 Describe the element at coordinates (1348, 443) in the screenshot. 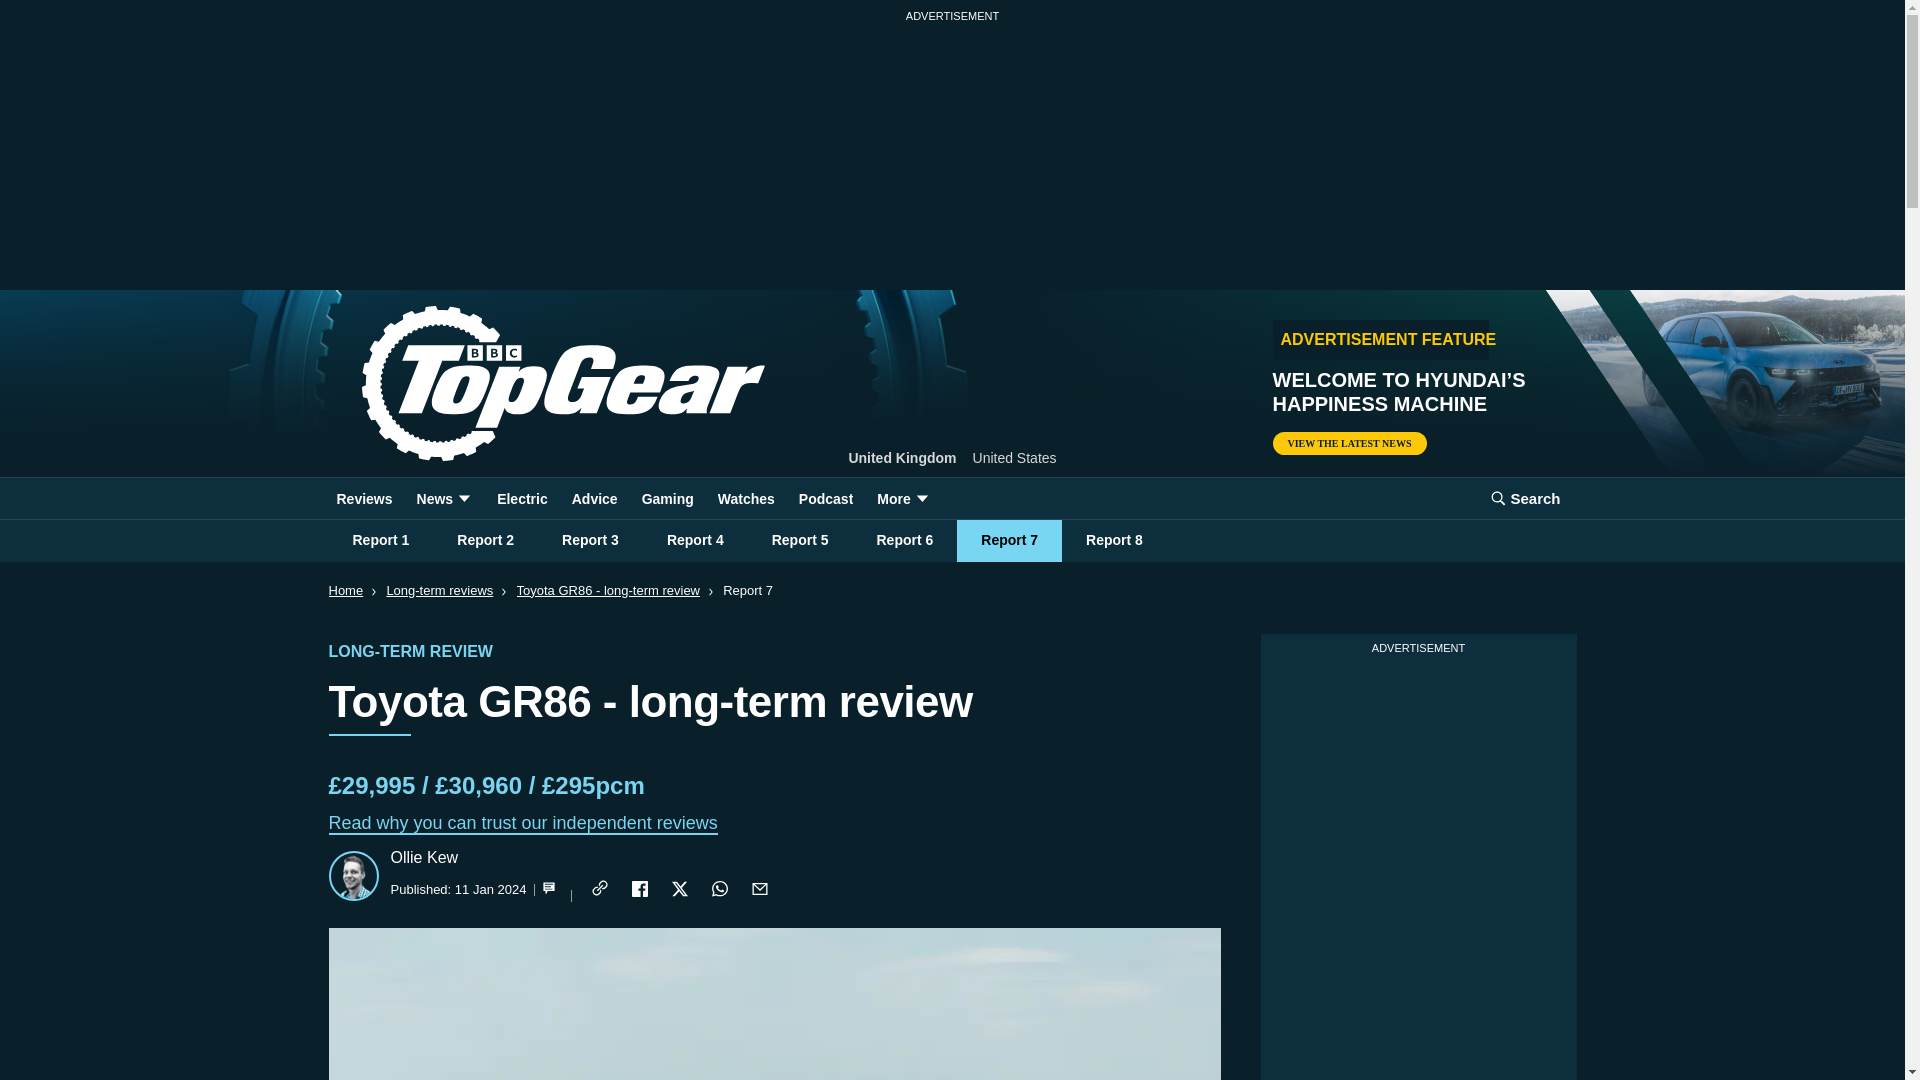

I see `VIEW THE LATEST NEWS` at that location.